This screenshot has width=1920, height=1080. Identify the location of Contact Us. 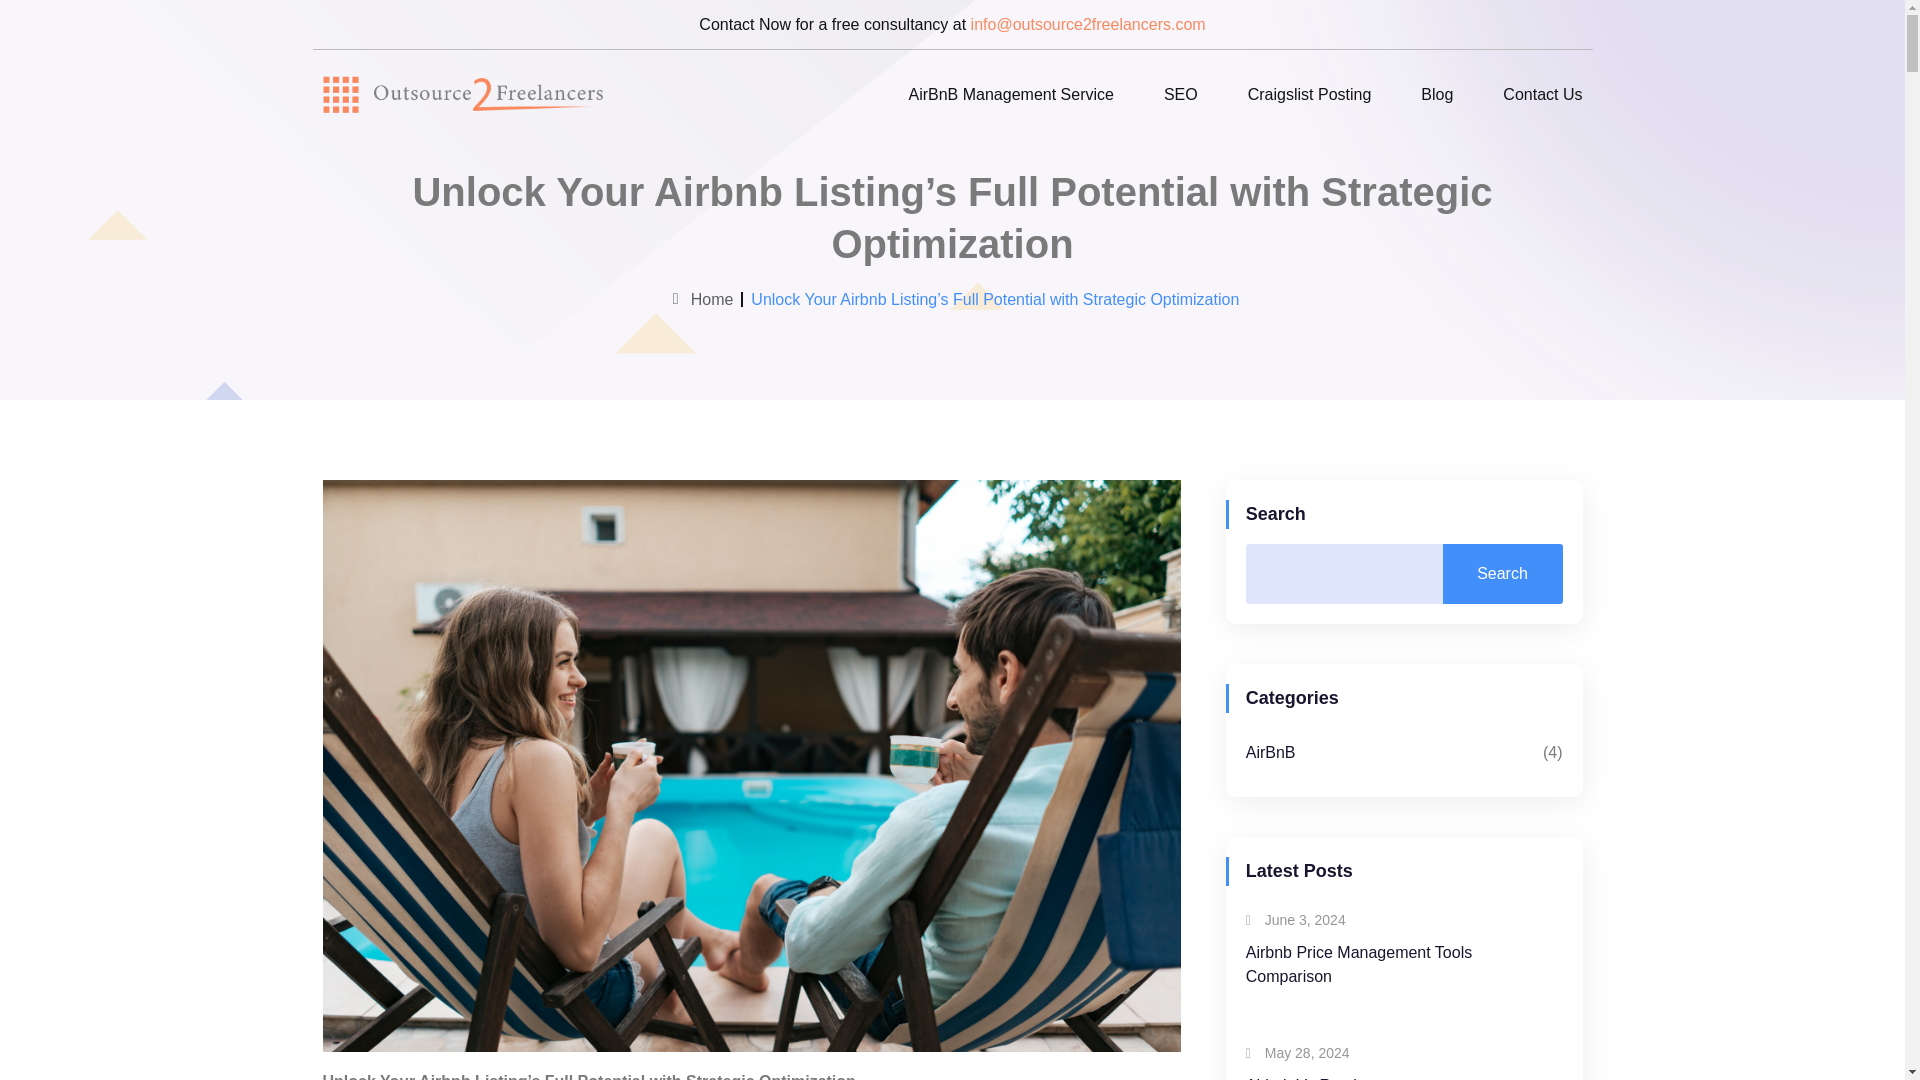
(1542, 94).